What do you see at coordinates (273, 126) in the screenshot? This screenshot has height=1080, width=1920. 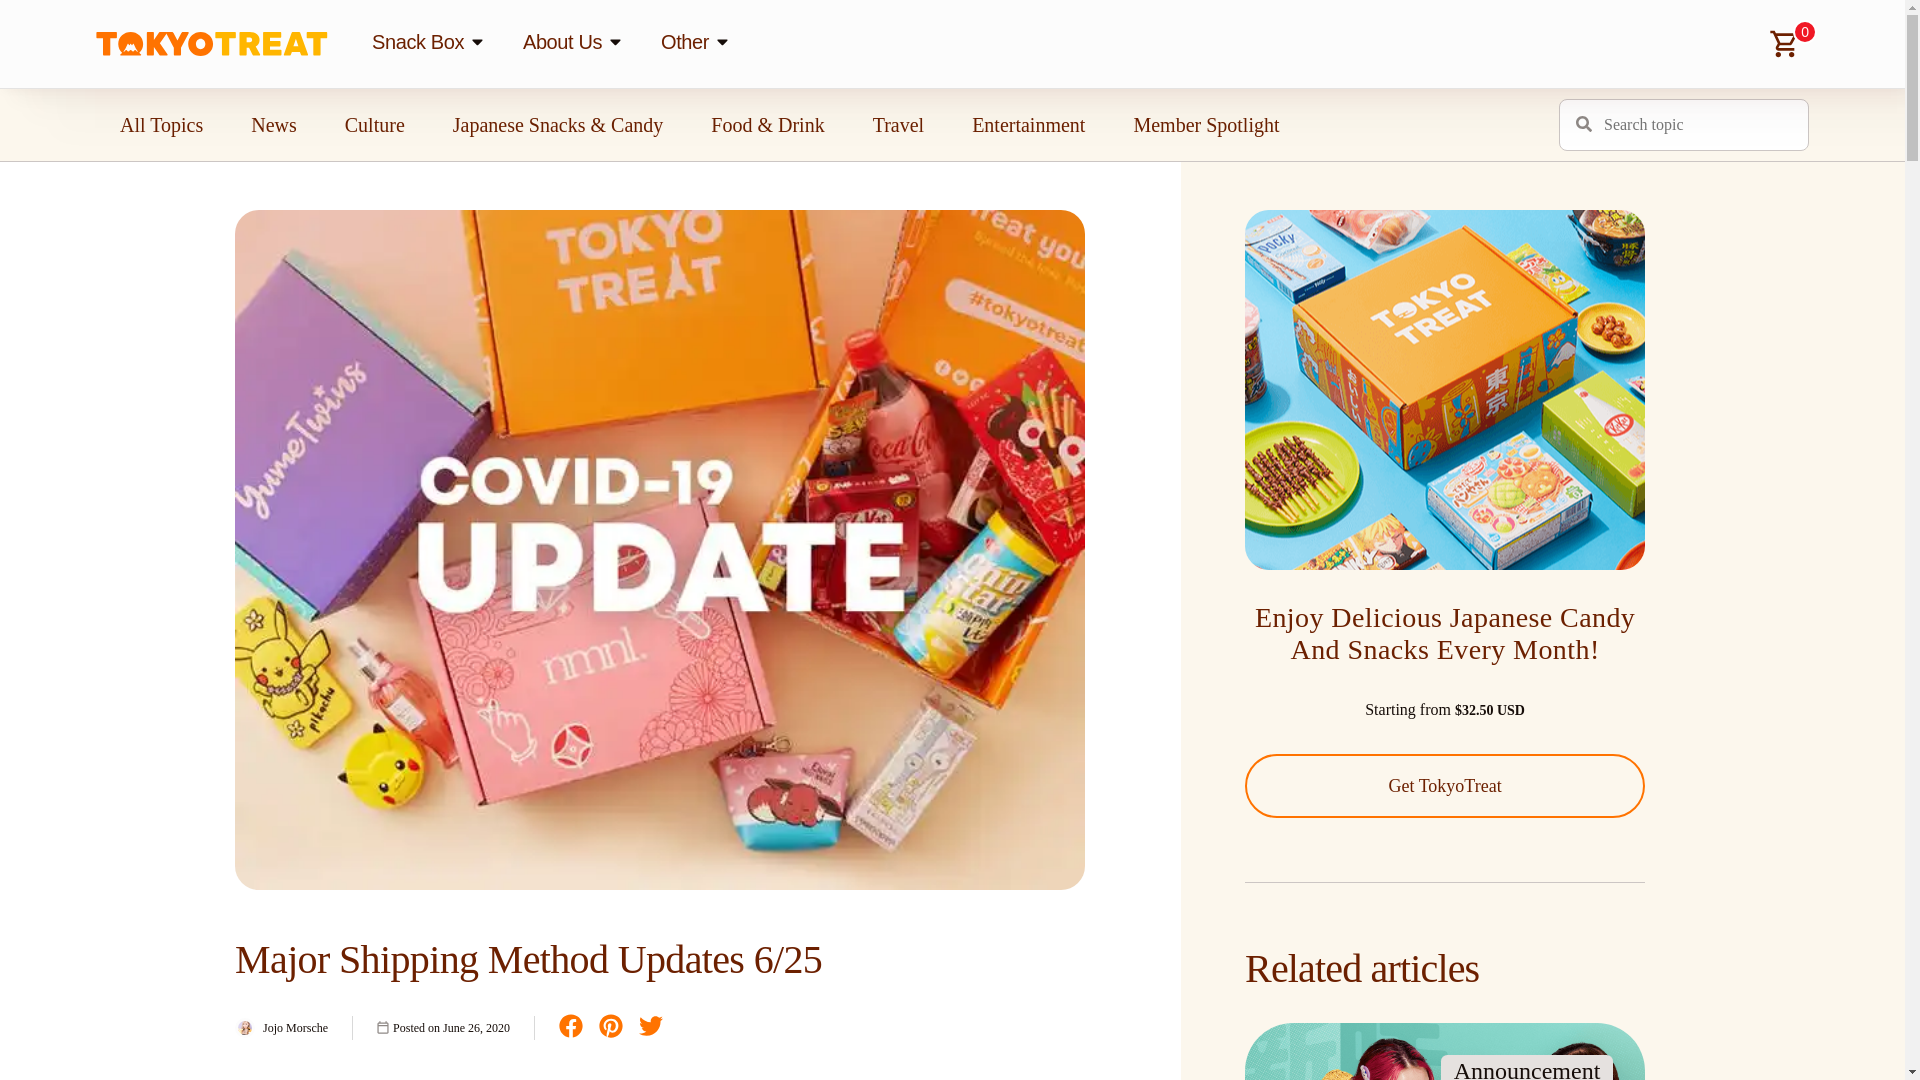 I see `News` at bounding box center [273, 126].